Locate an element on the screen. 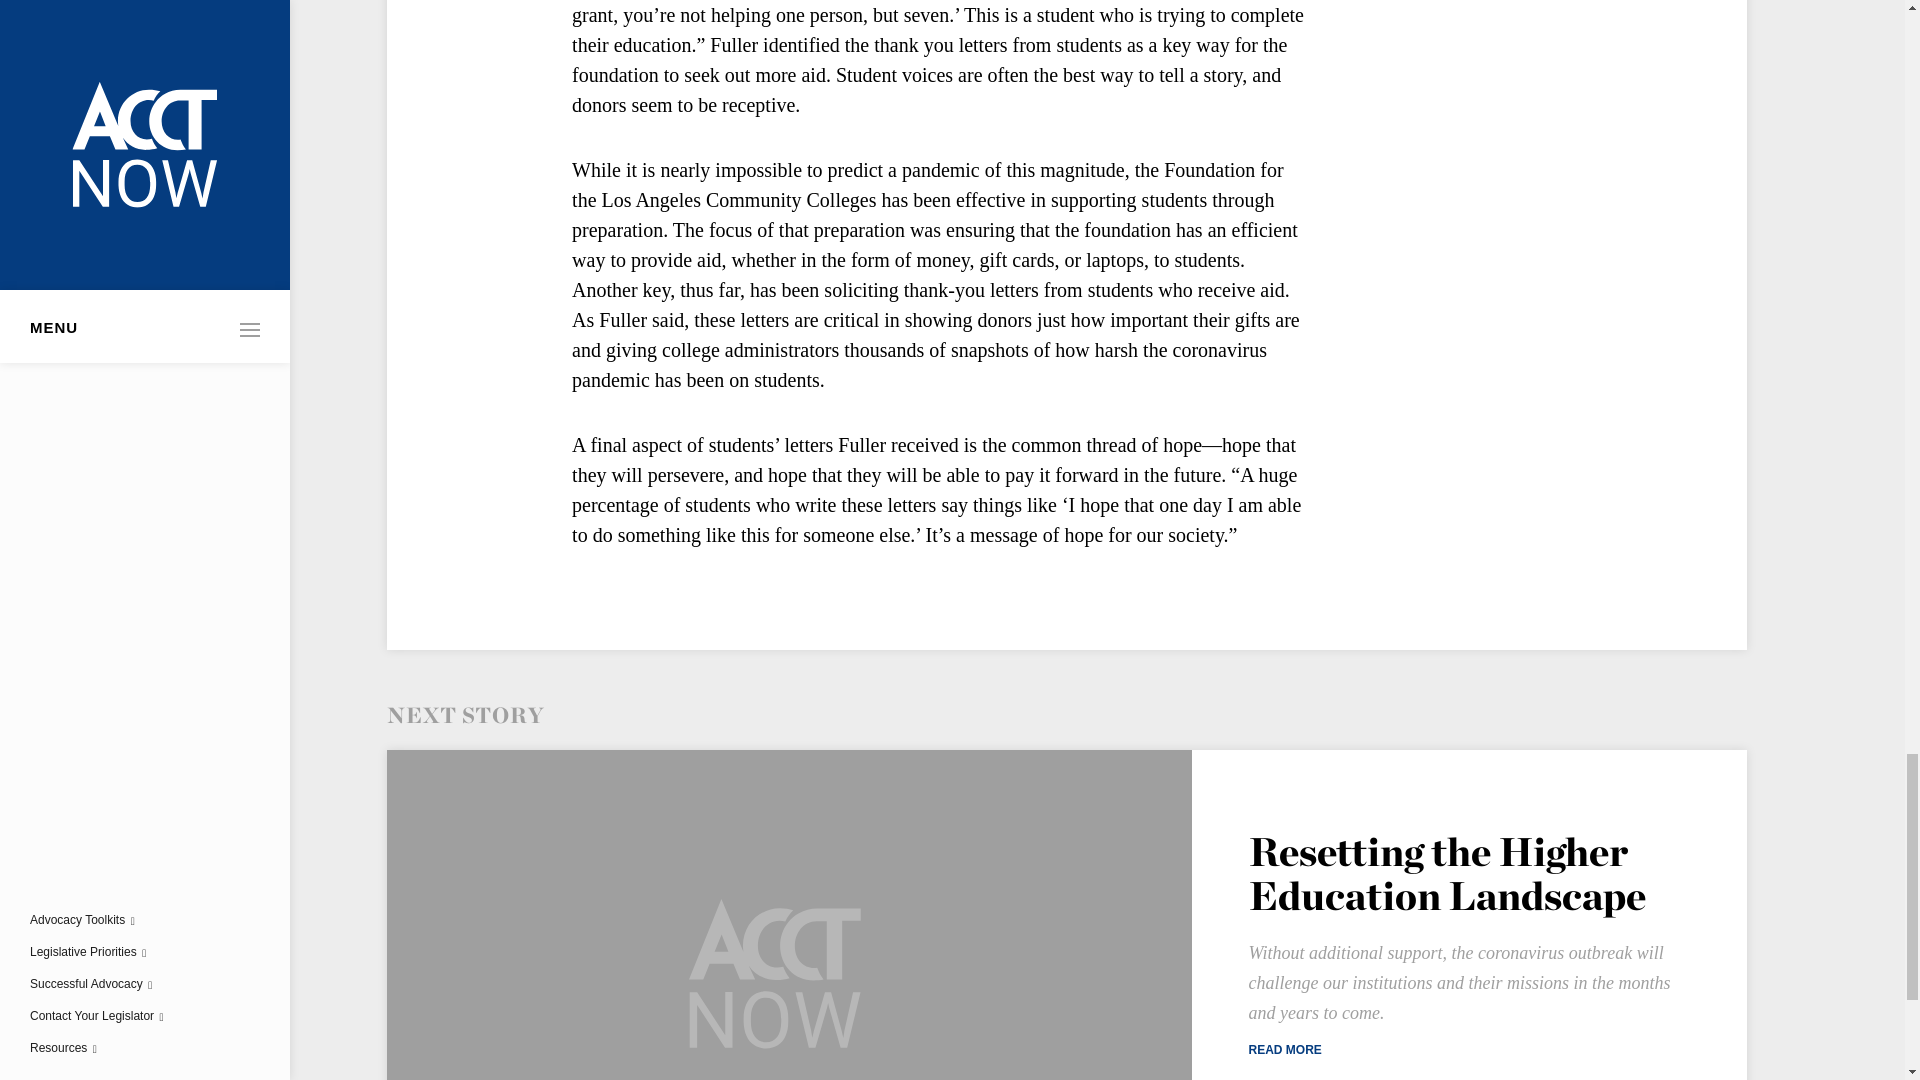 The image size is (1920, 1080). READ MORE is located at coordinates (1466, 1050).